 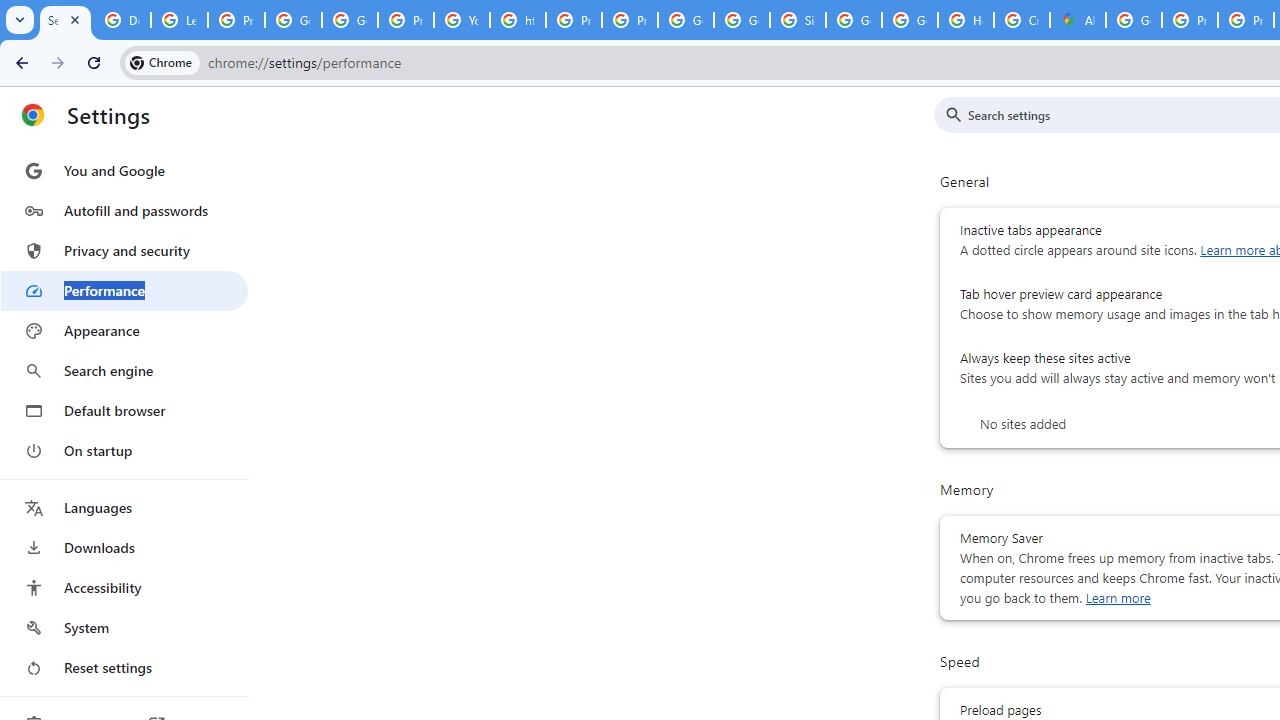 I want to click on Search engine, so click(x=124, y=370).